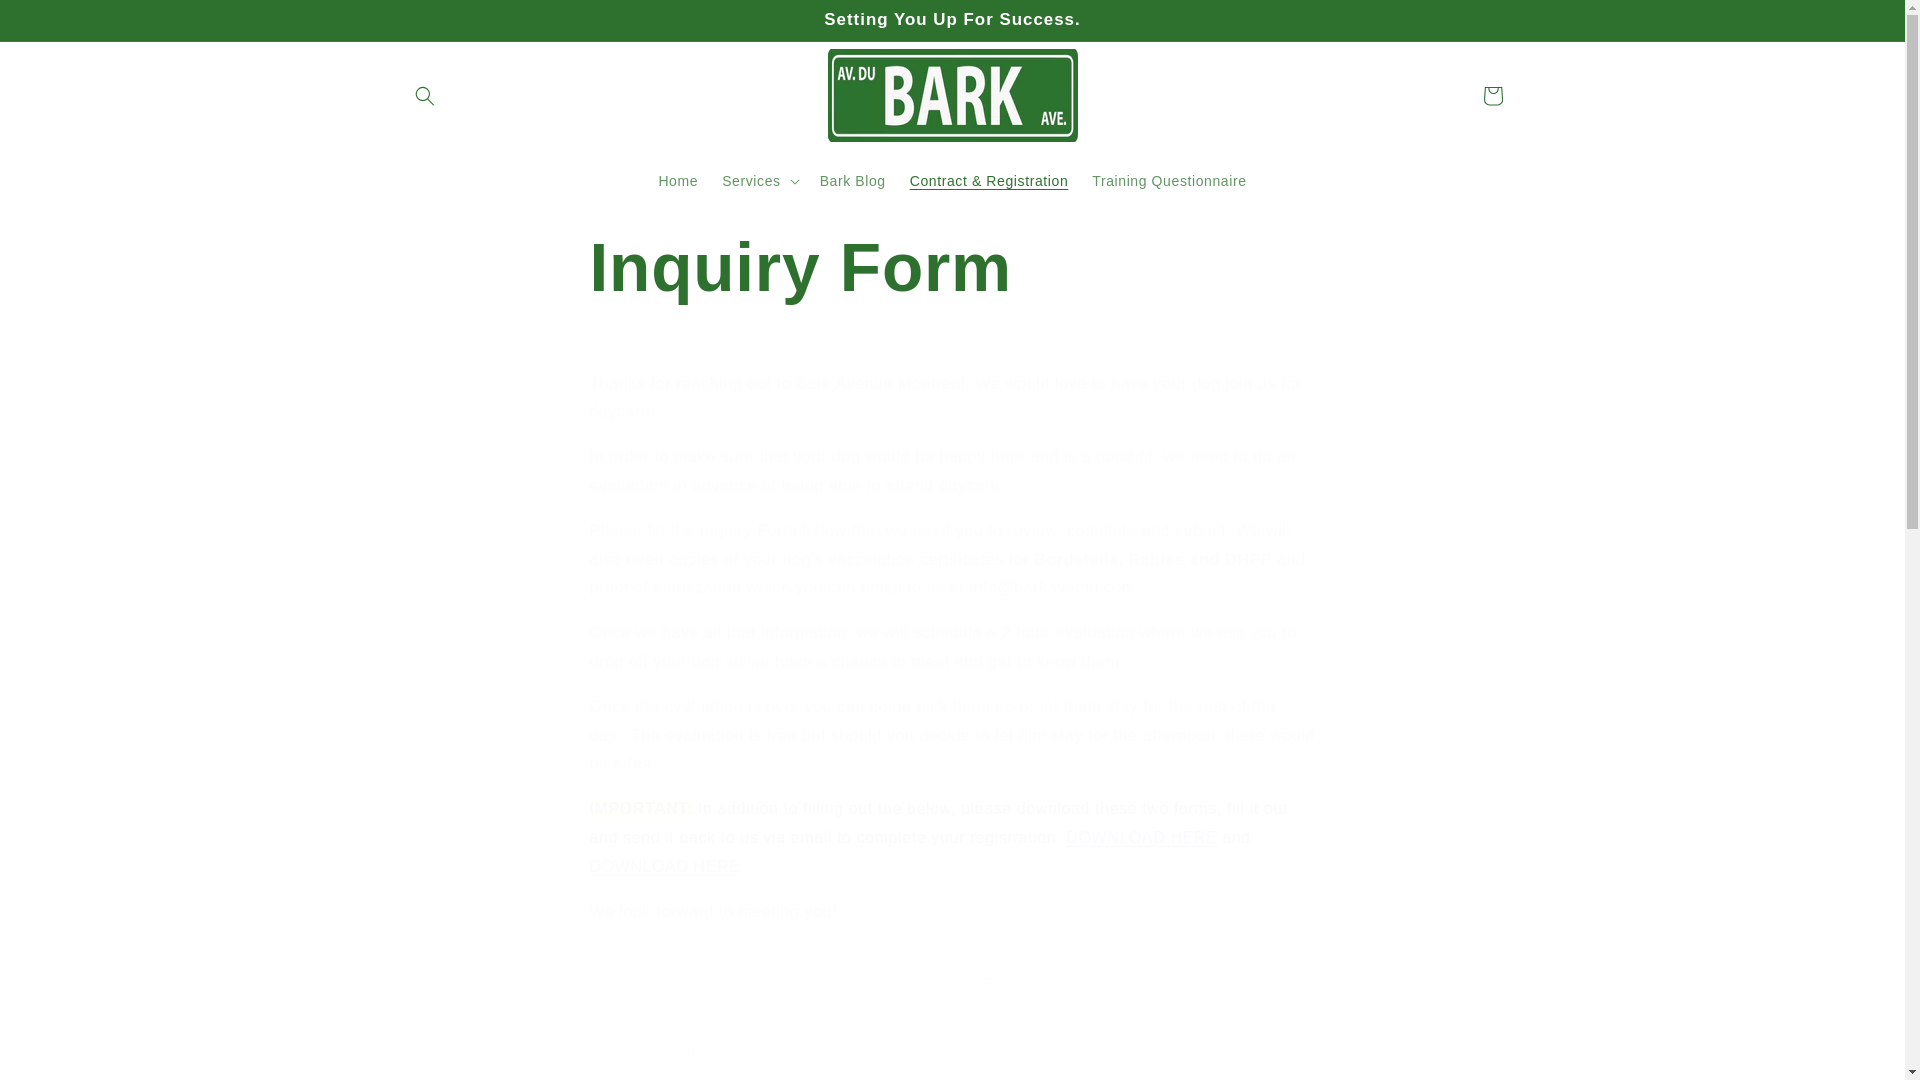 Image resolution: width=1920 pixels, height=1080 pixels. Describe the element at coordinates (1168, 180) in the screenshot. I see `Training Questionnaire` at that location.